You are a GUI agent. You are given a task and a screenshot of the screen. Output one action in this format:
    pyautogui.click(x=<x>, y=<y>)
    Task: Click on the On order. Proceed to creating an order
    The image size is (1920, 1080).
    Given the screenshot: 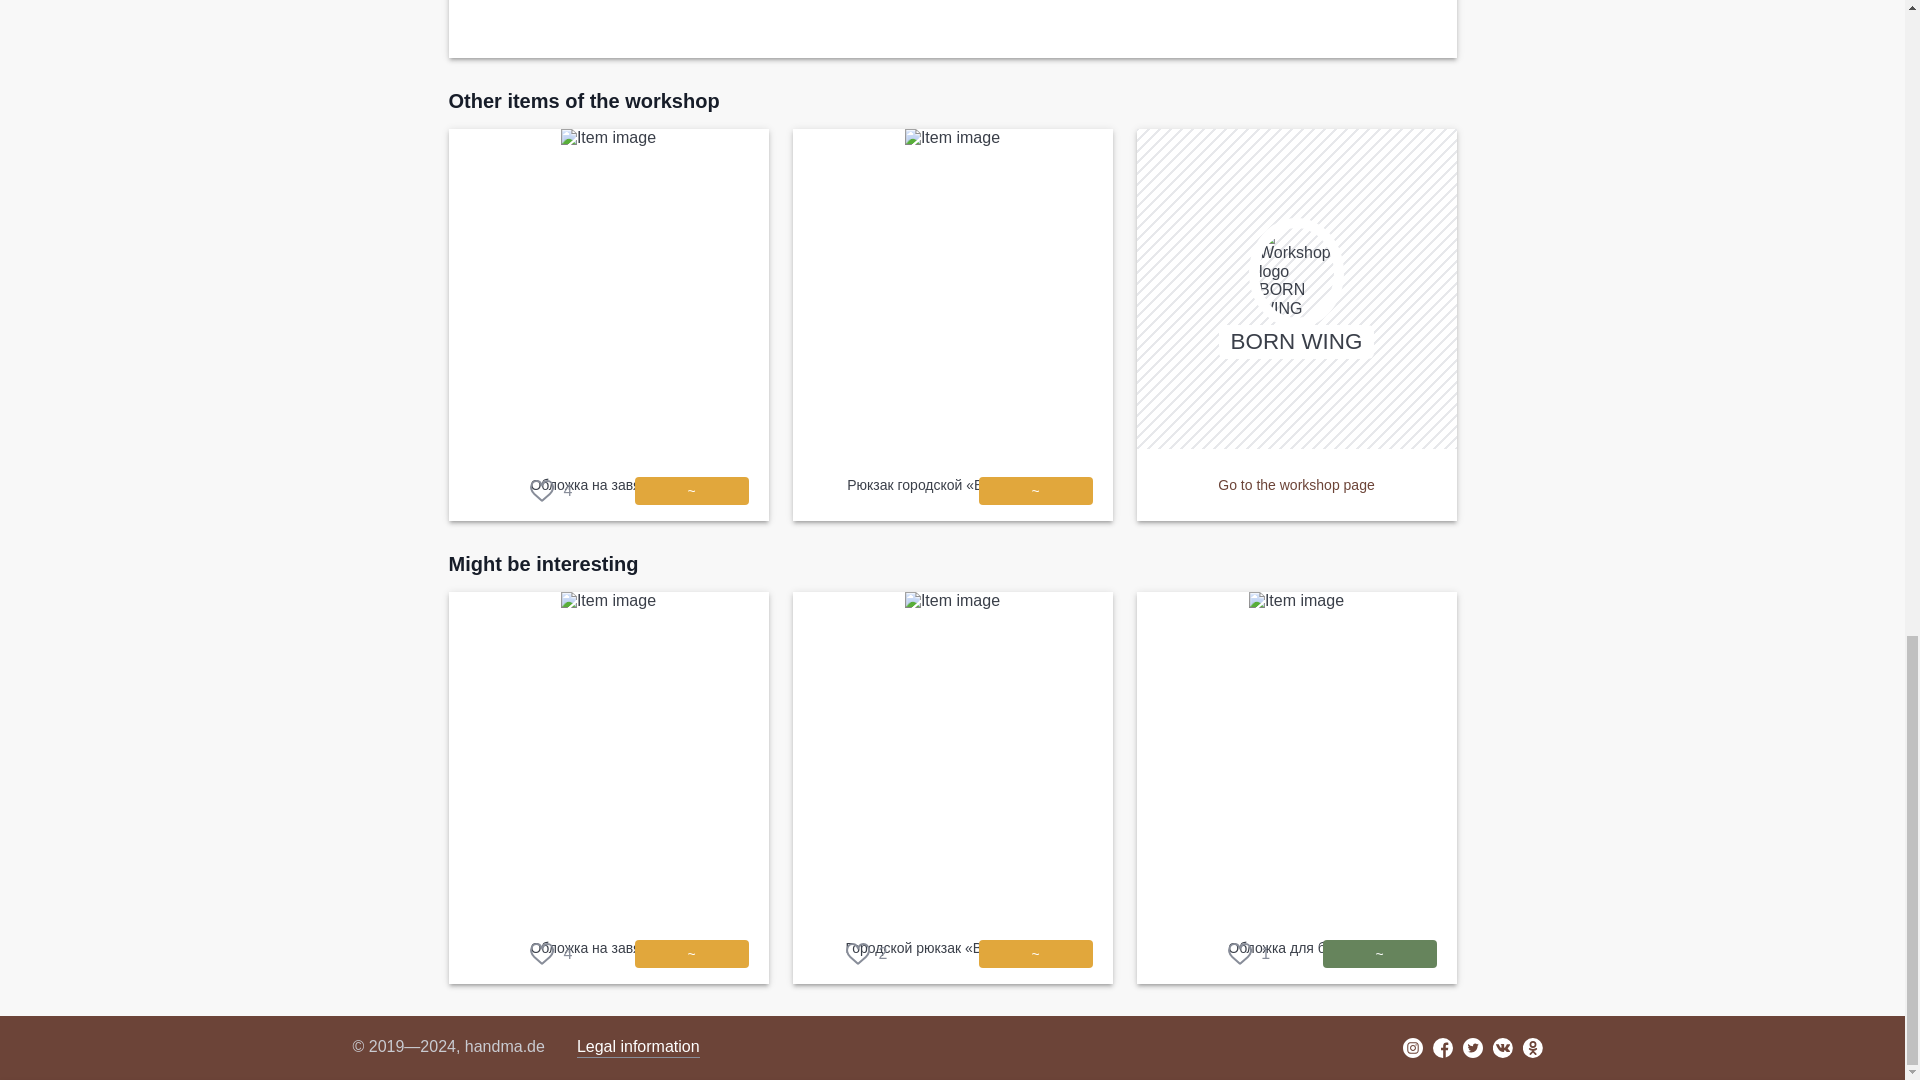 What is the action you would take?
    pyautogui.click(x=1034, y=953)
    